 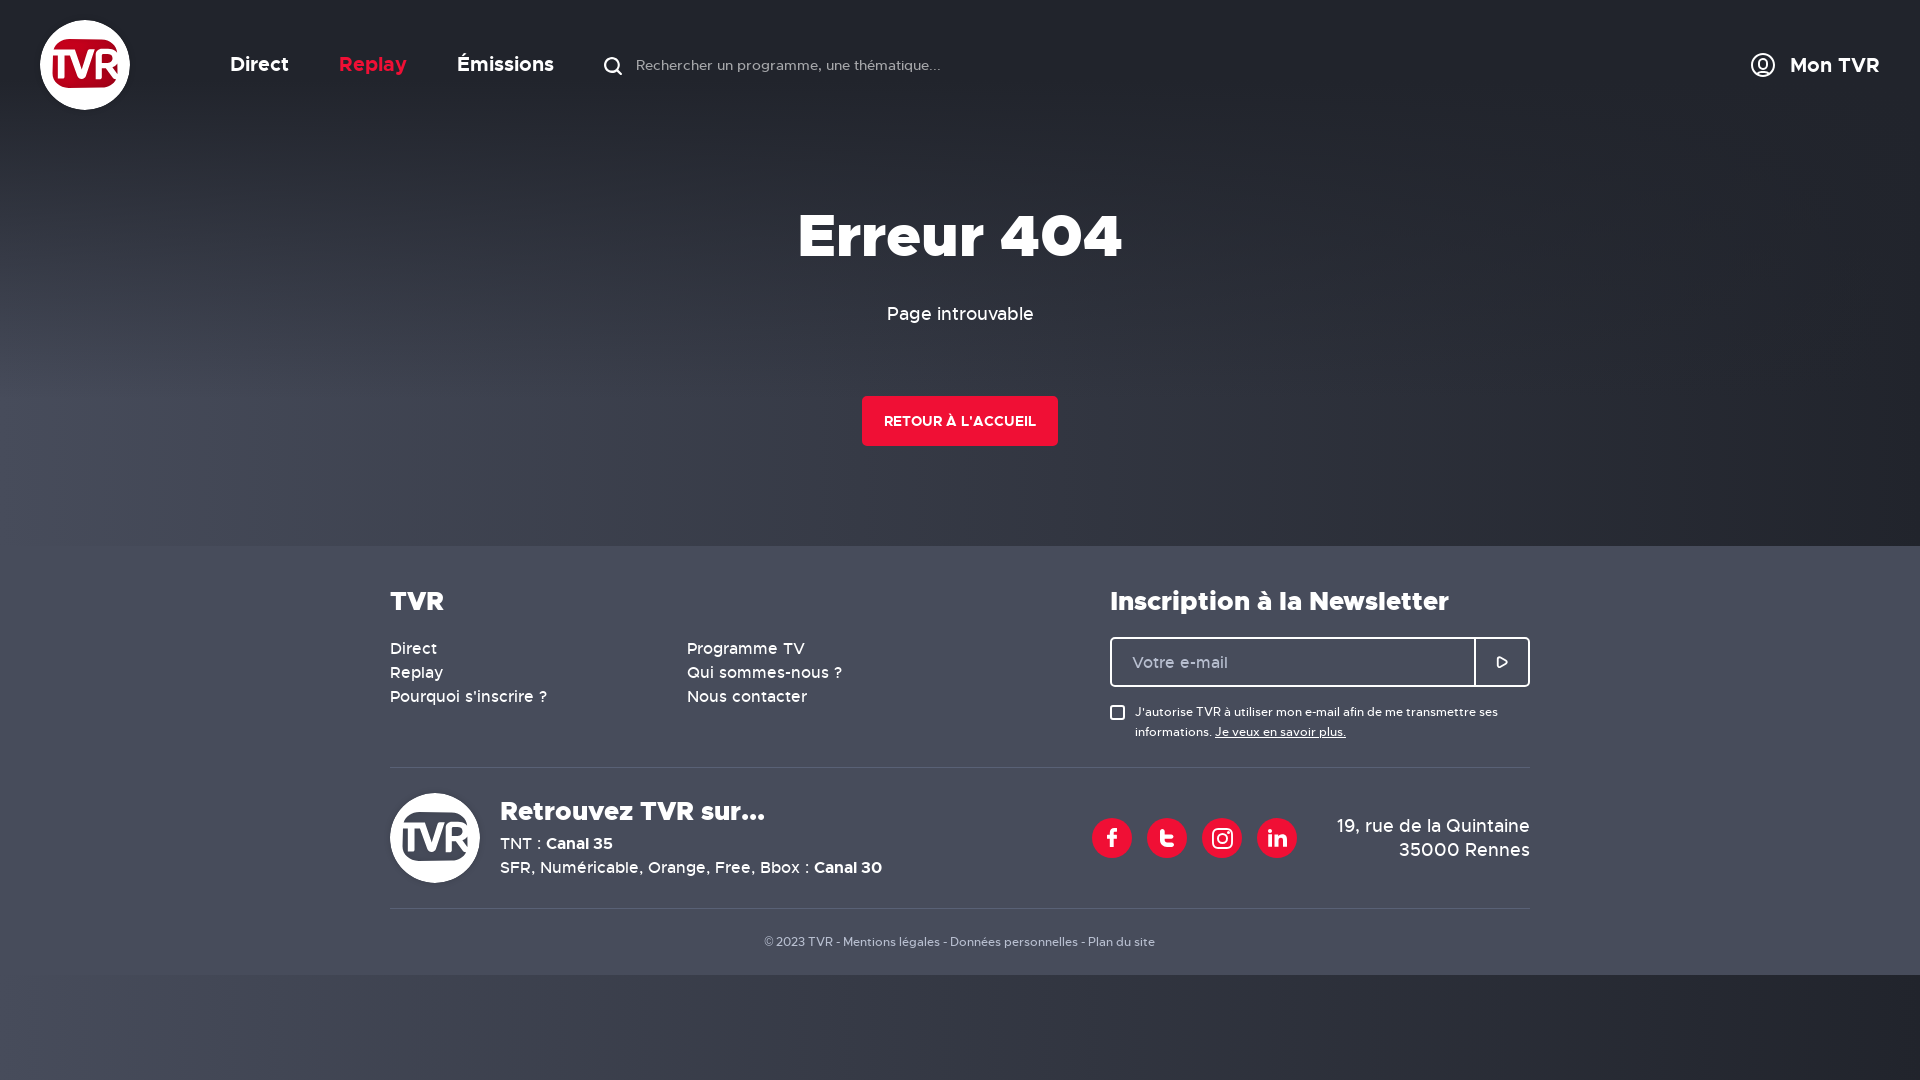 What do you see at coordinates (373, 64) in the screenshot?
I see `Replay` at bounding box center [373, 64].